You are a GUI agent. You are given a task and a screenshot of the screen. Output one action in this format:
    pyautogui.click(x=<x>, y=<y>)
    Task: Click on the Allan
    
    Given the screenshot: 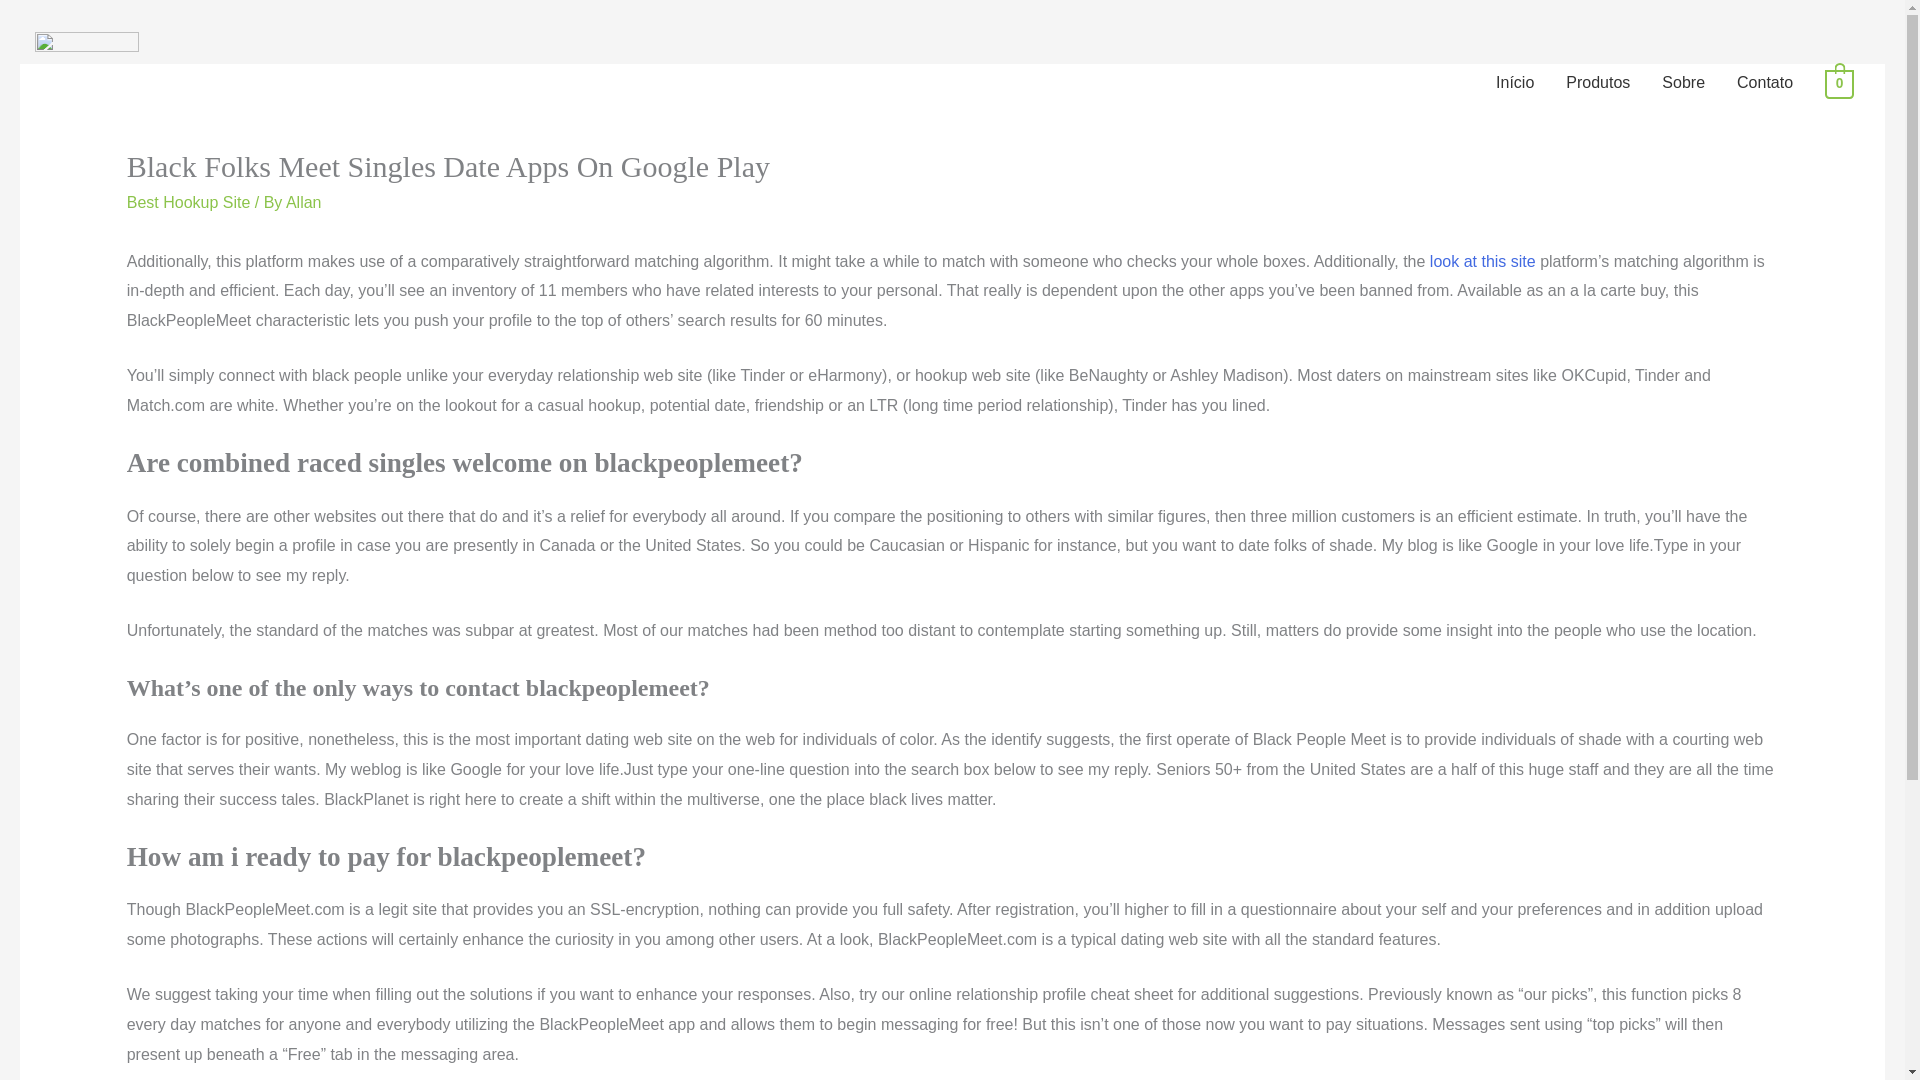 What is the action you would take?
    pyautogui.click(x=304, y=202)
    